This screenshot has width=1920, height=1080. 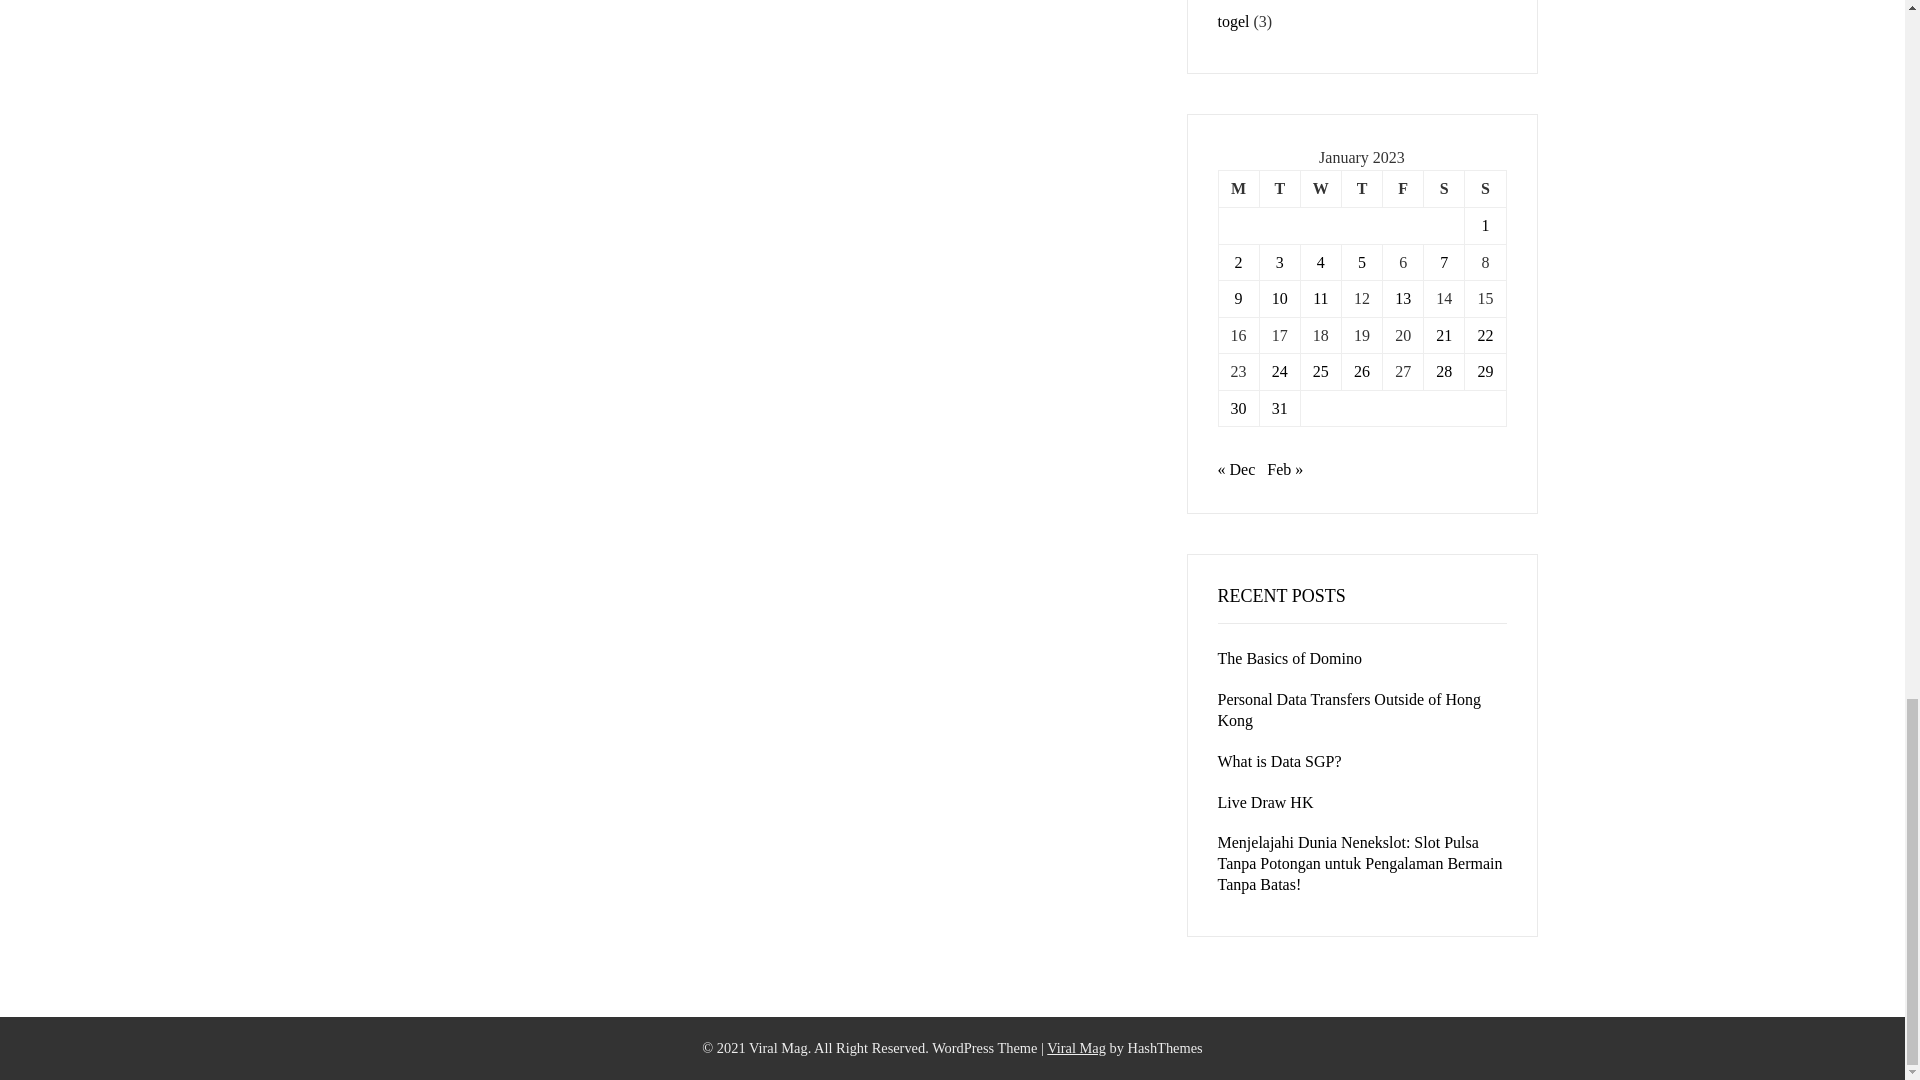 I want to click on Friday, so click(x=1403, y=189).